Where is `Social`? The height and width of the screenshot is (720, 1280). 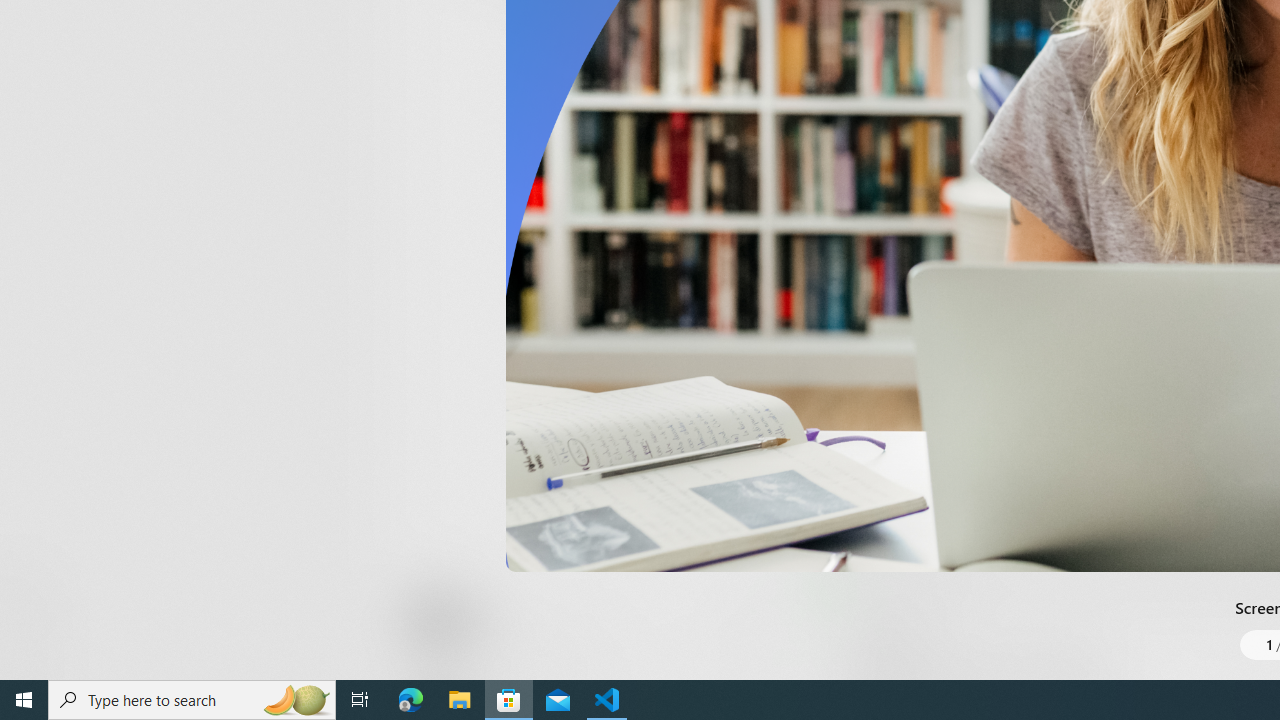
Social is located at coordinates (580, 24).